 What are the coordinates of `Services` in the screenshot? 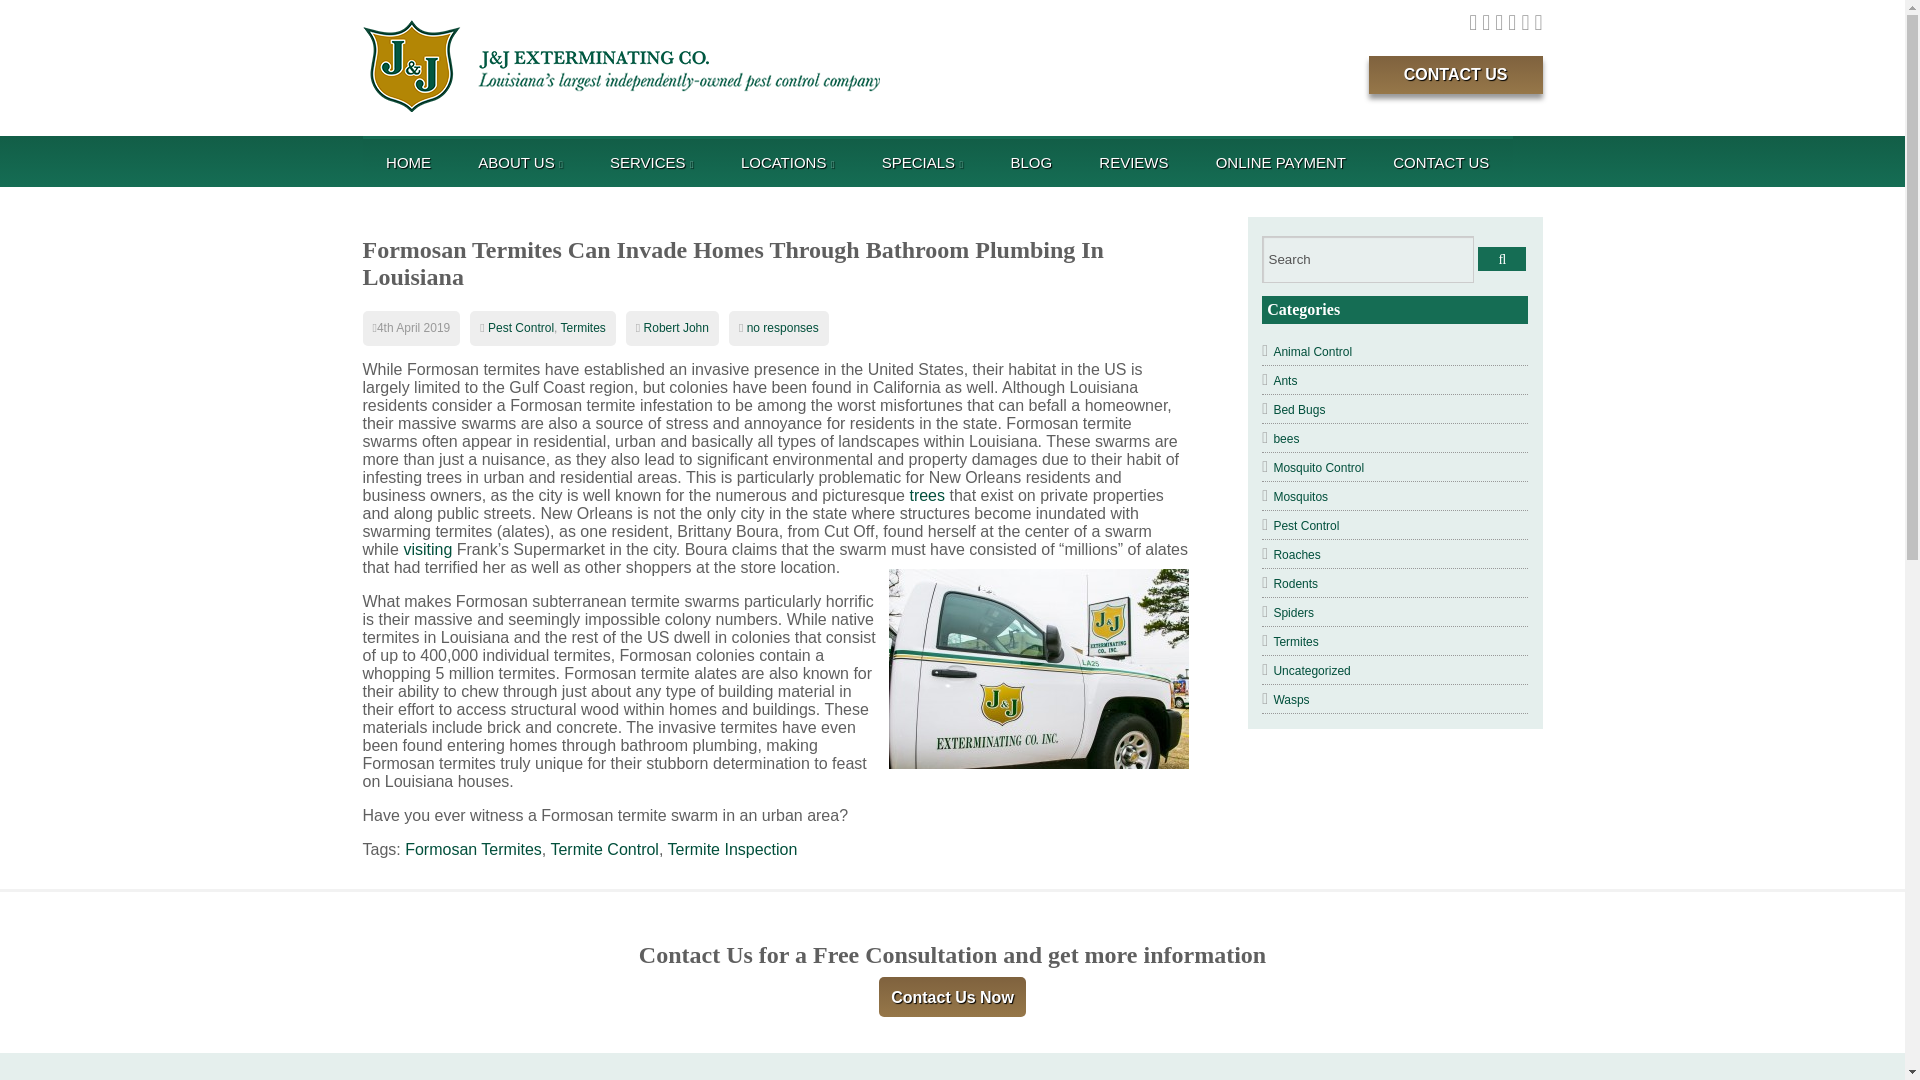 It's located at (648, 162).